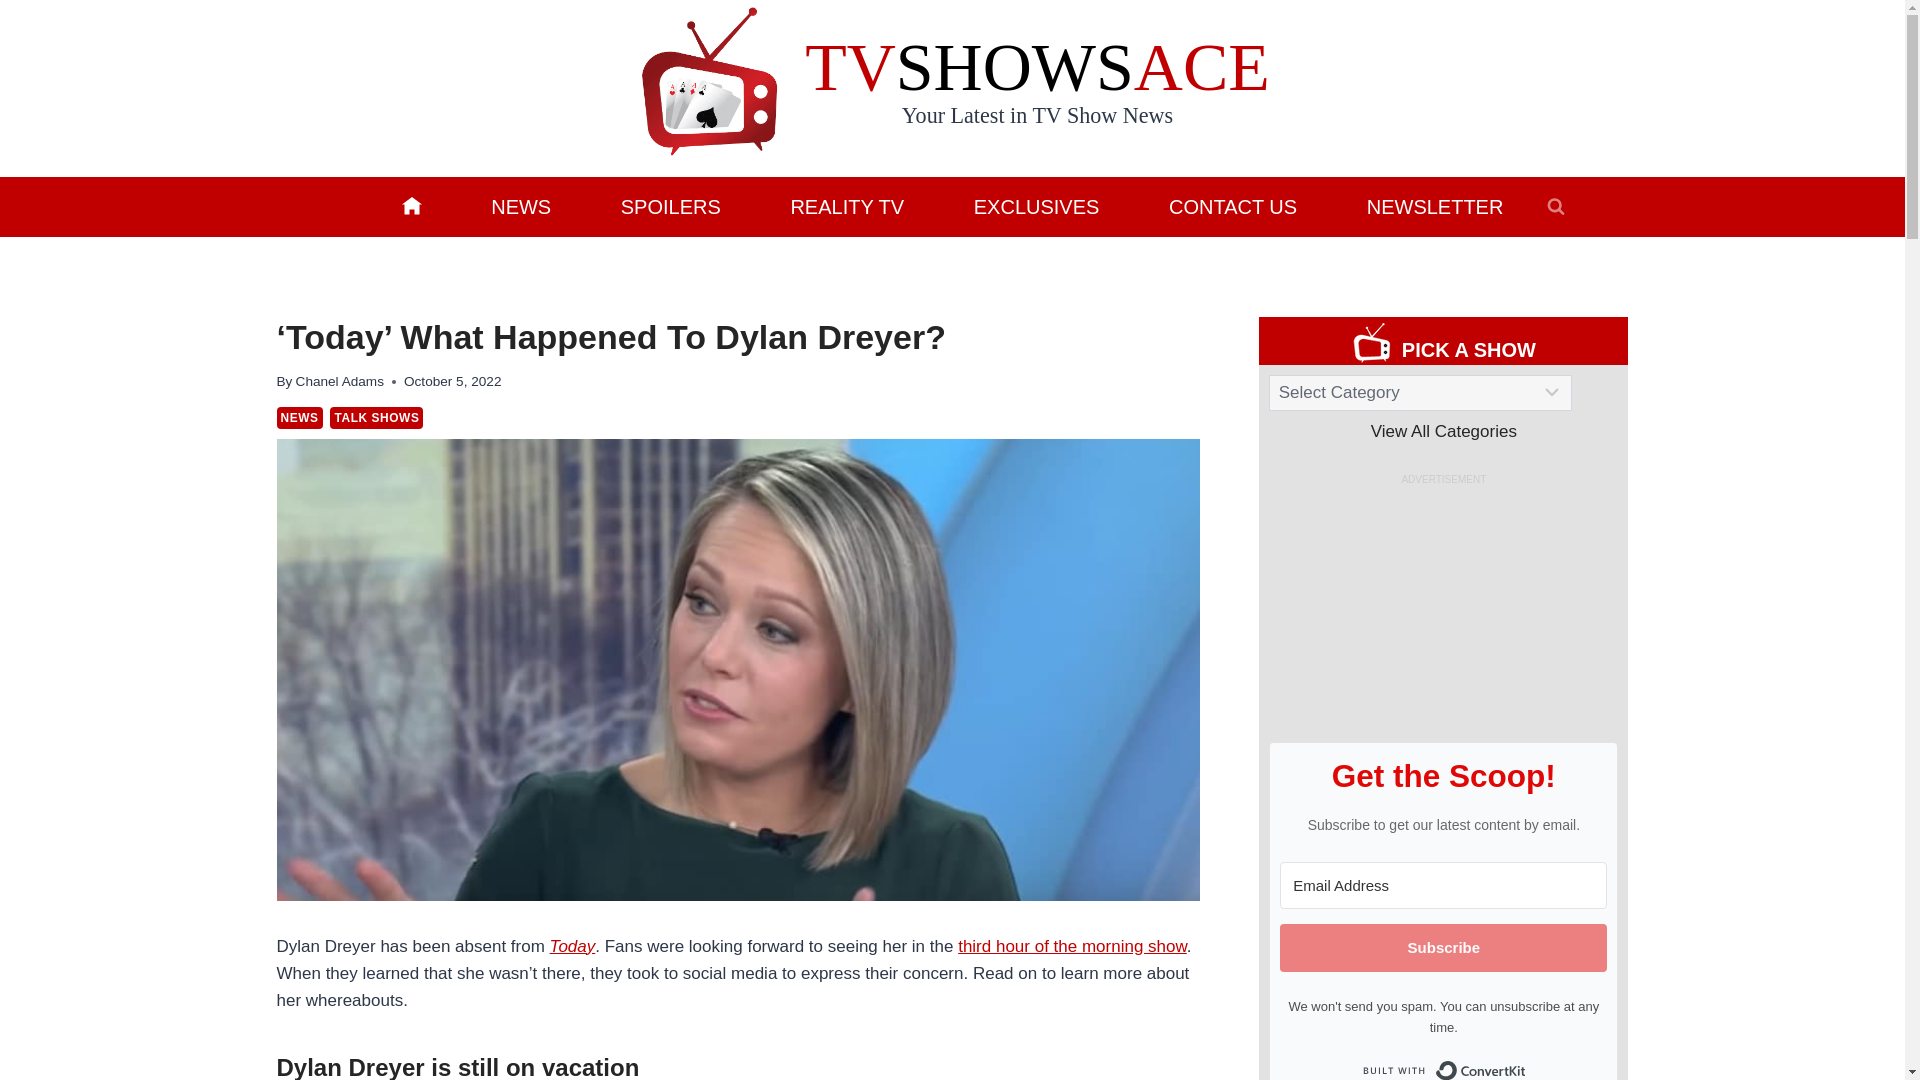 Image resolution: width=1920 pixels, height=1080 pixels. What do you see at coordinates (340, 380) in the screenshot?
I see `Chanel Adams` at bounding box center [340, 380].